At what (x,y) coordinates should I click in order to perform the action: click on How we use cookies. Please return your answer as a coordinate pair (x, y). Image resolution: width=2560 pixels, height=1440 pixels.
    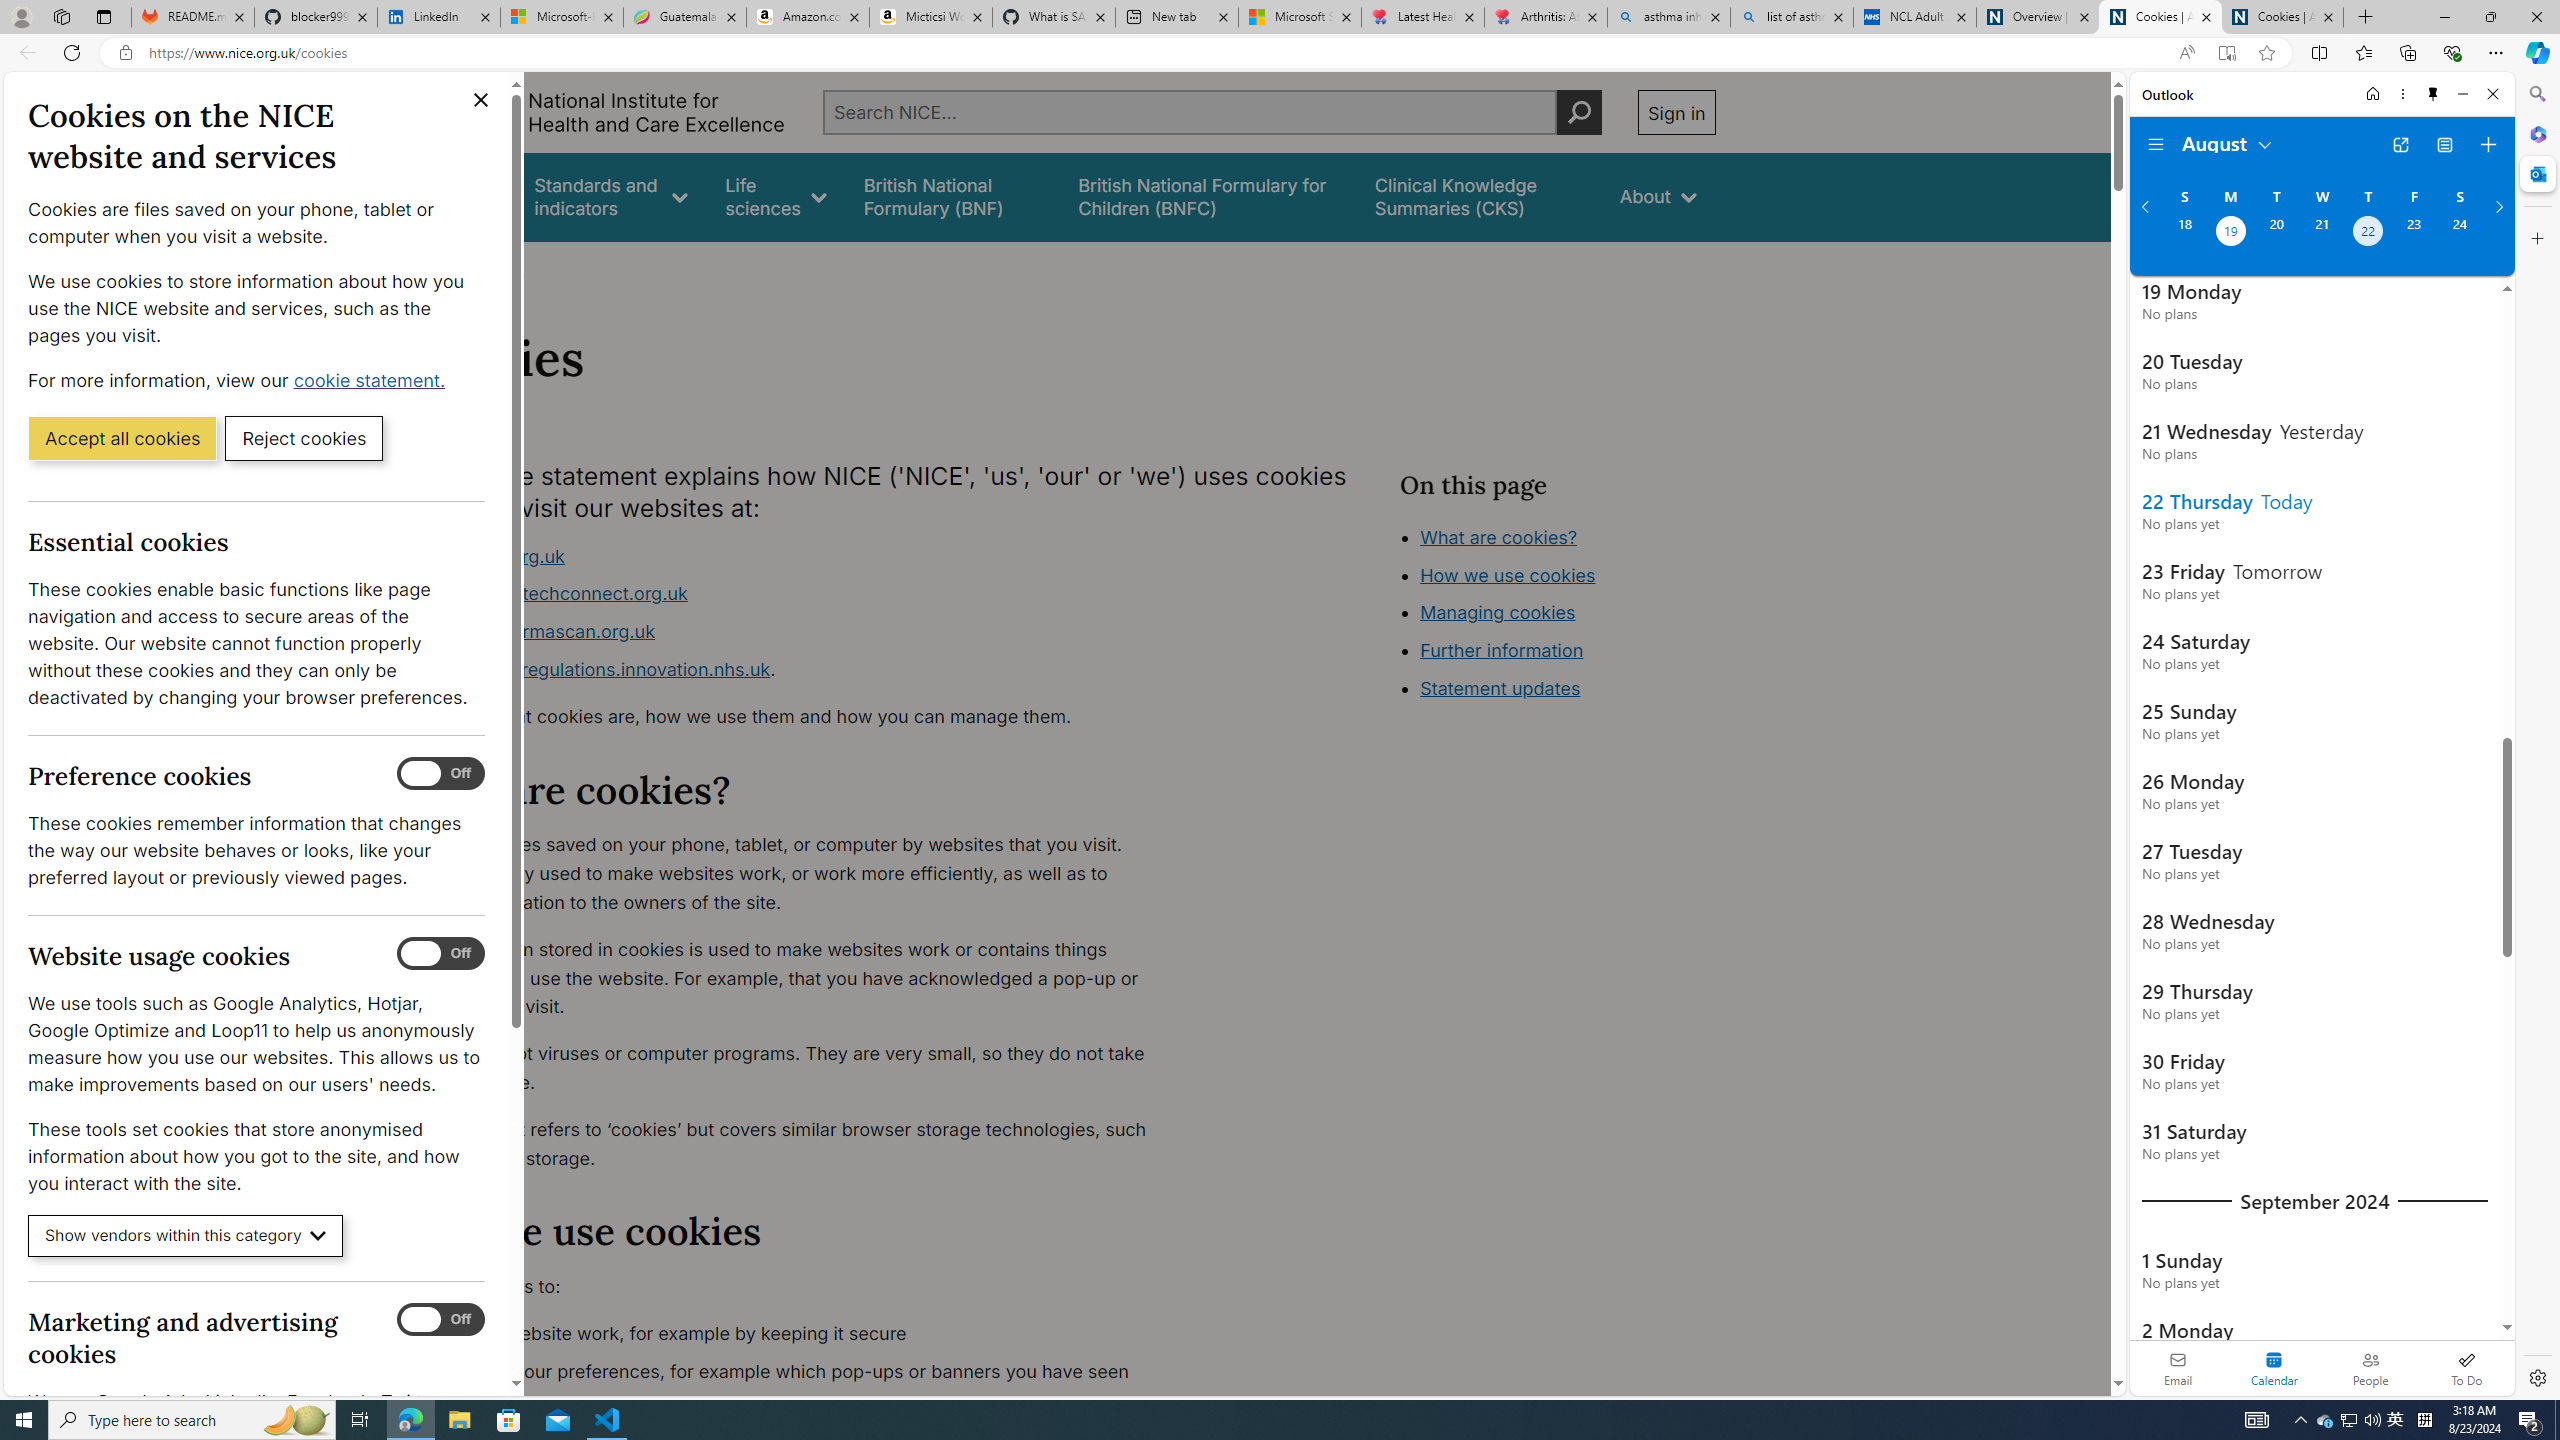
    Looking at the image, I should click on (1576, 686).